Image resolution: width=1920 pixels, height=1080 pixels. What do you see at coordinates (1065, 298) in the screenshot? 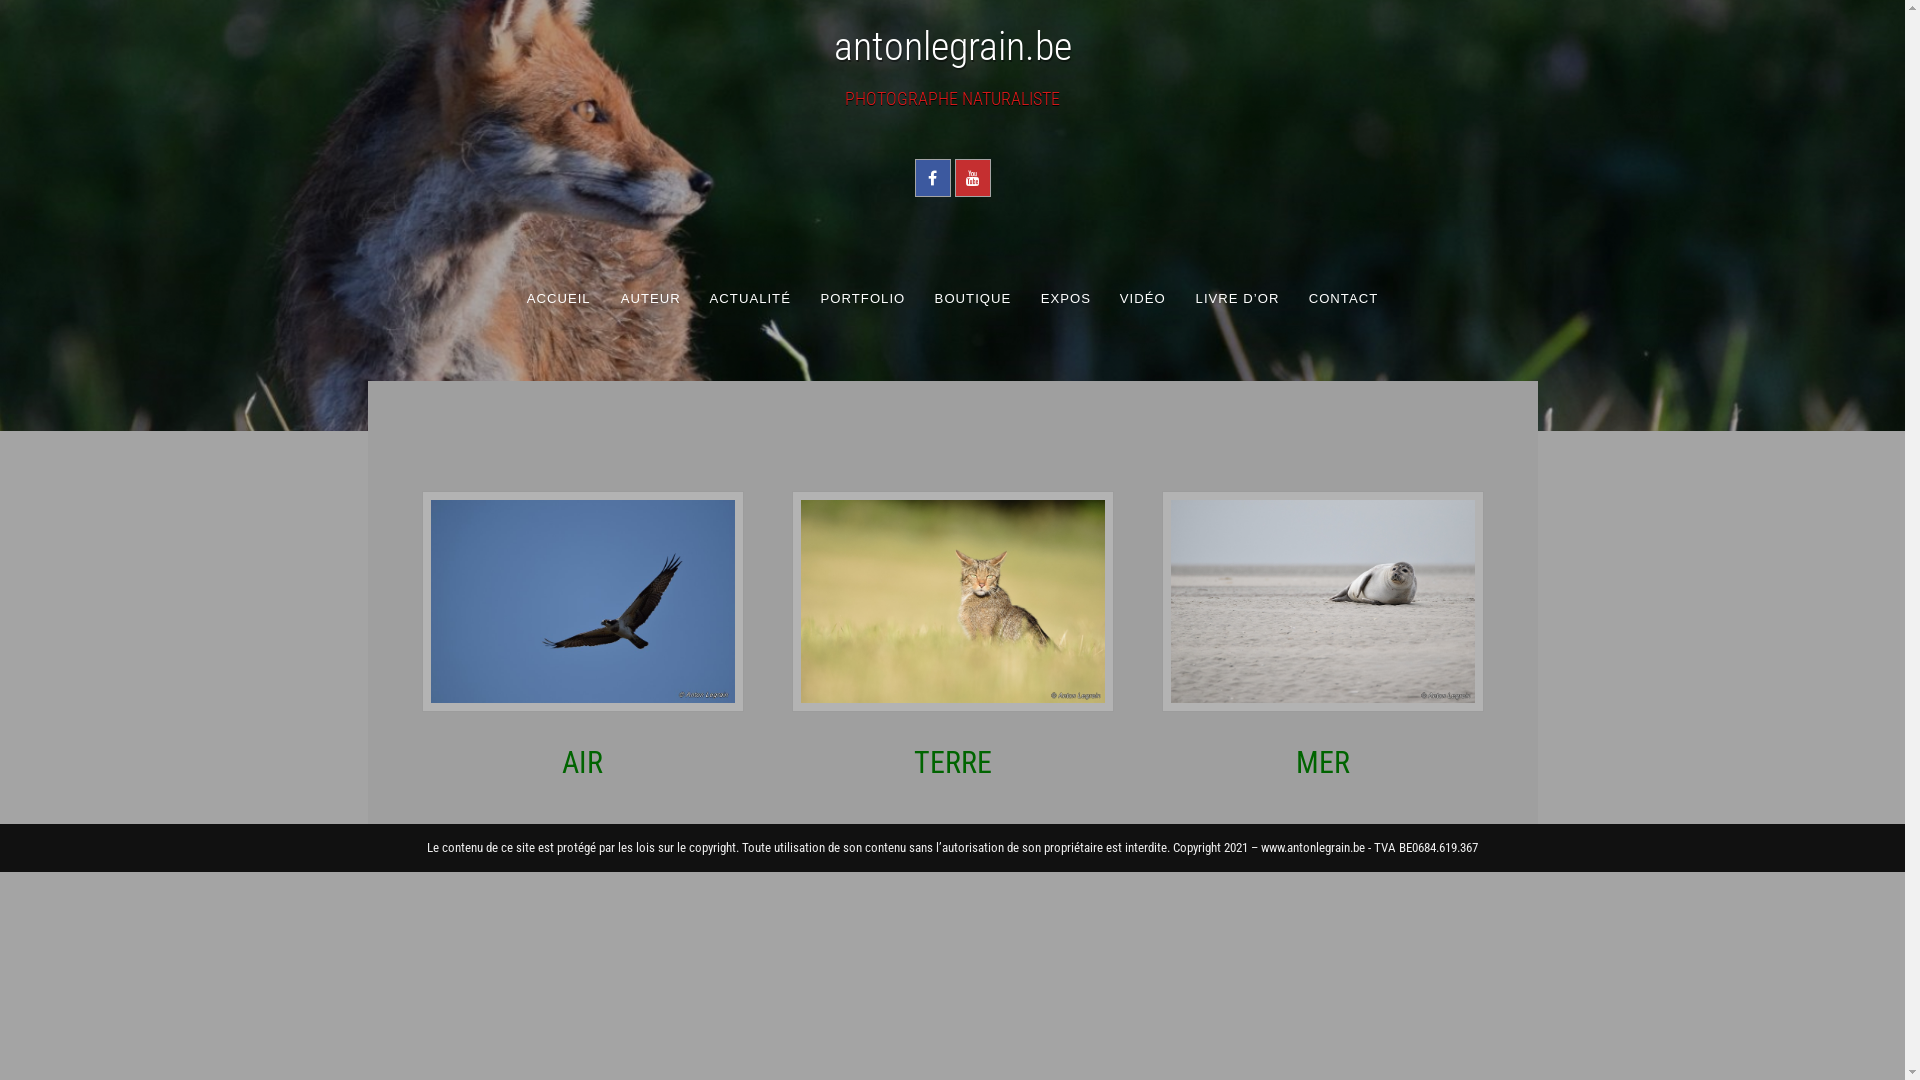
I see `EXPOS` at bounding box center [1065, 298].